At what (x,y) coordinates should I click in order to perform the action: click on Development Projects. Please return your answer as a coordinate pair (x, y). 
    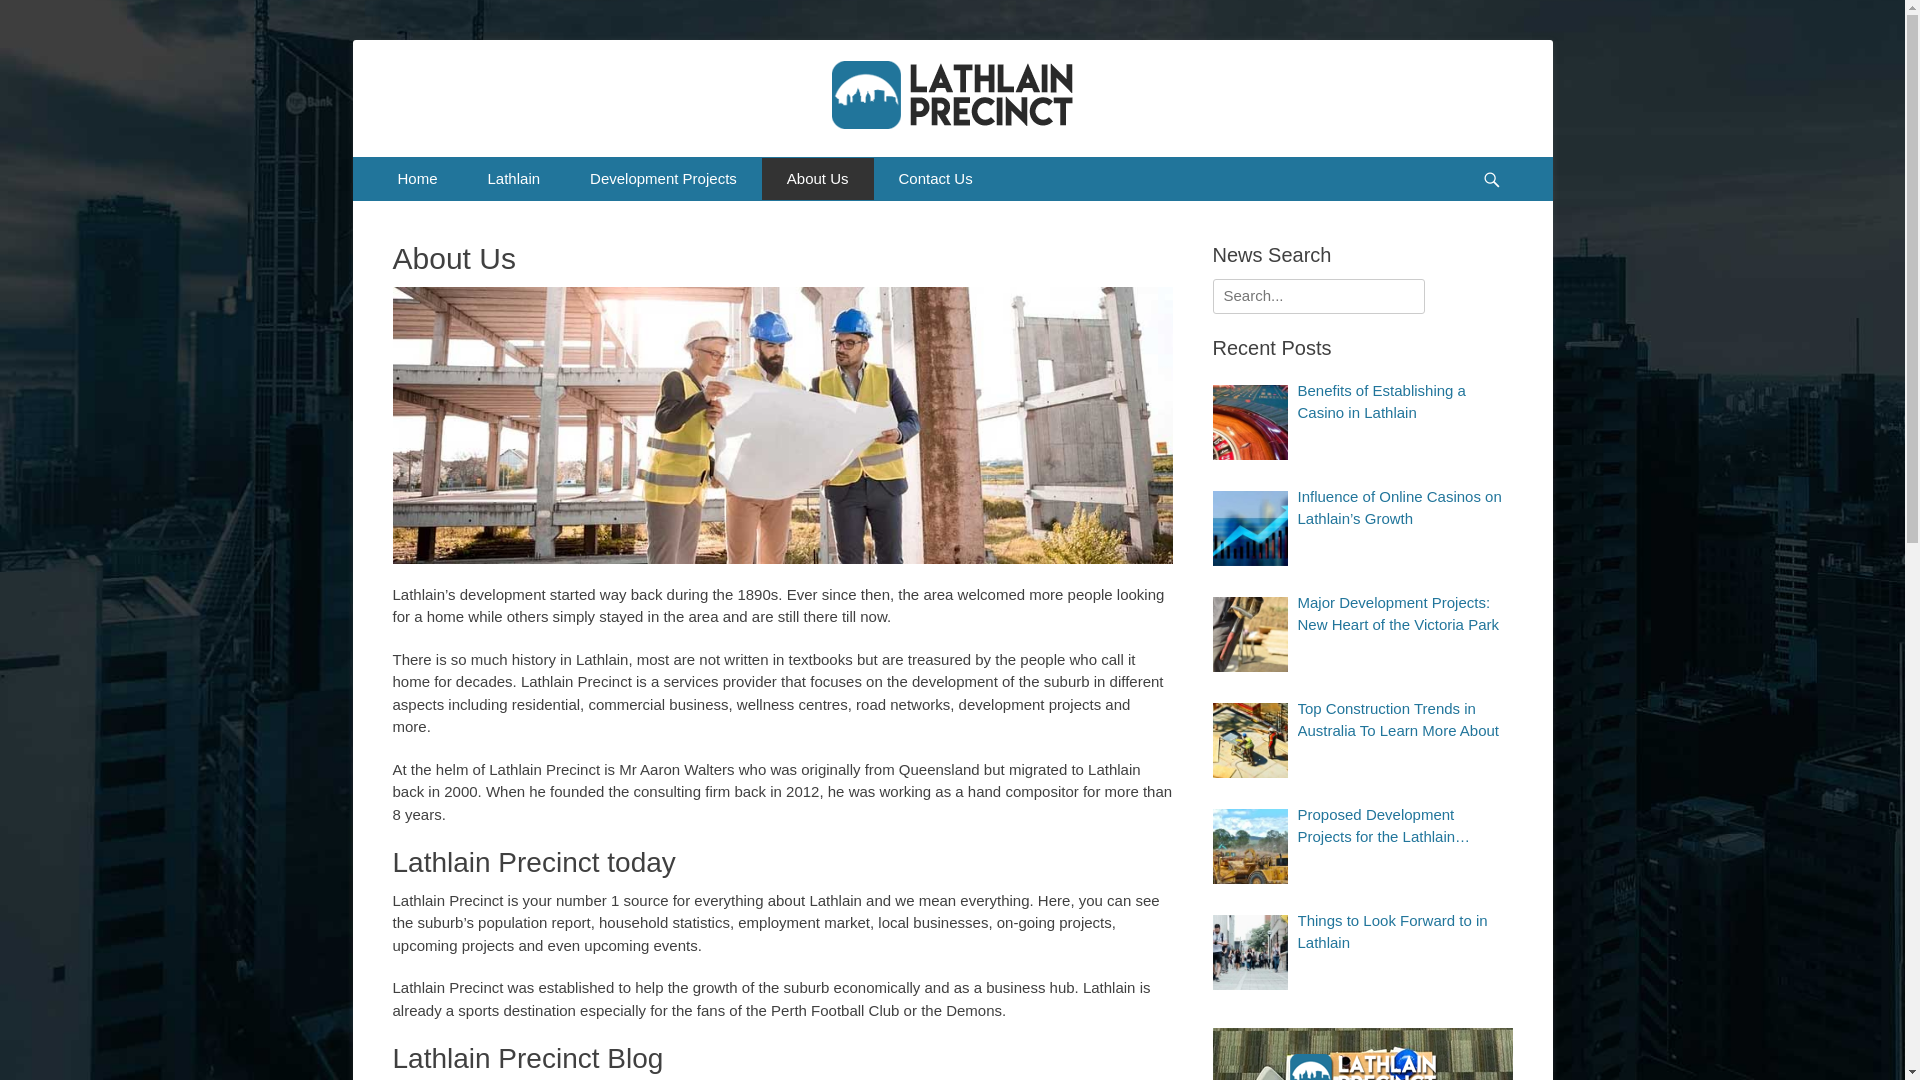
    Looking at the image, I should click on (664, 180).